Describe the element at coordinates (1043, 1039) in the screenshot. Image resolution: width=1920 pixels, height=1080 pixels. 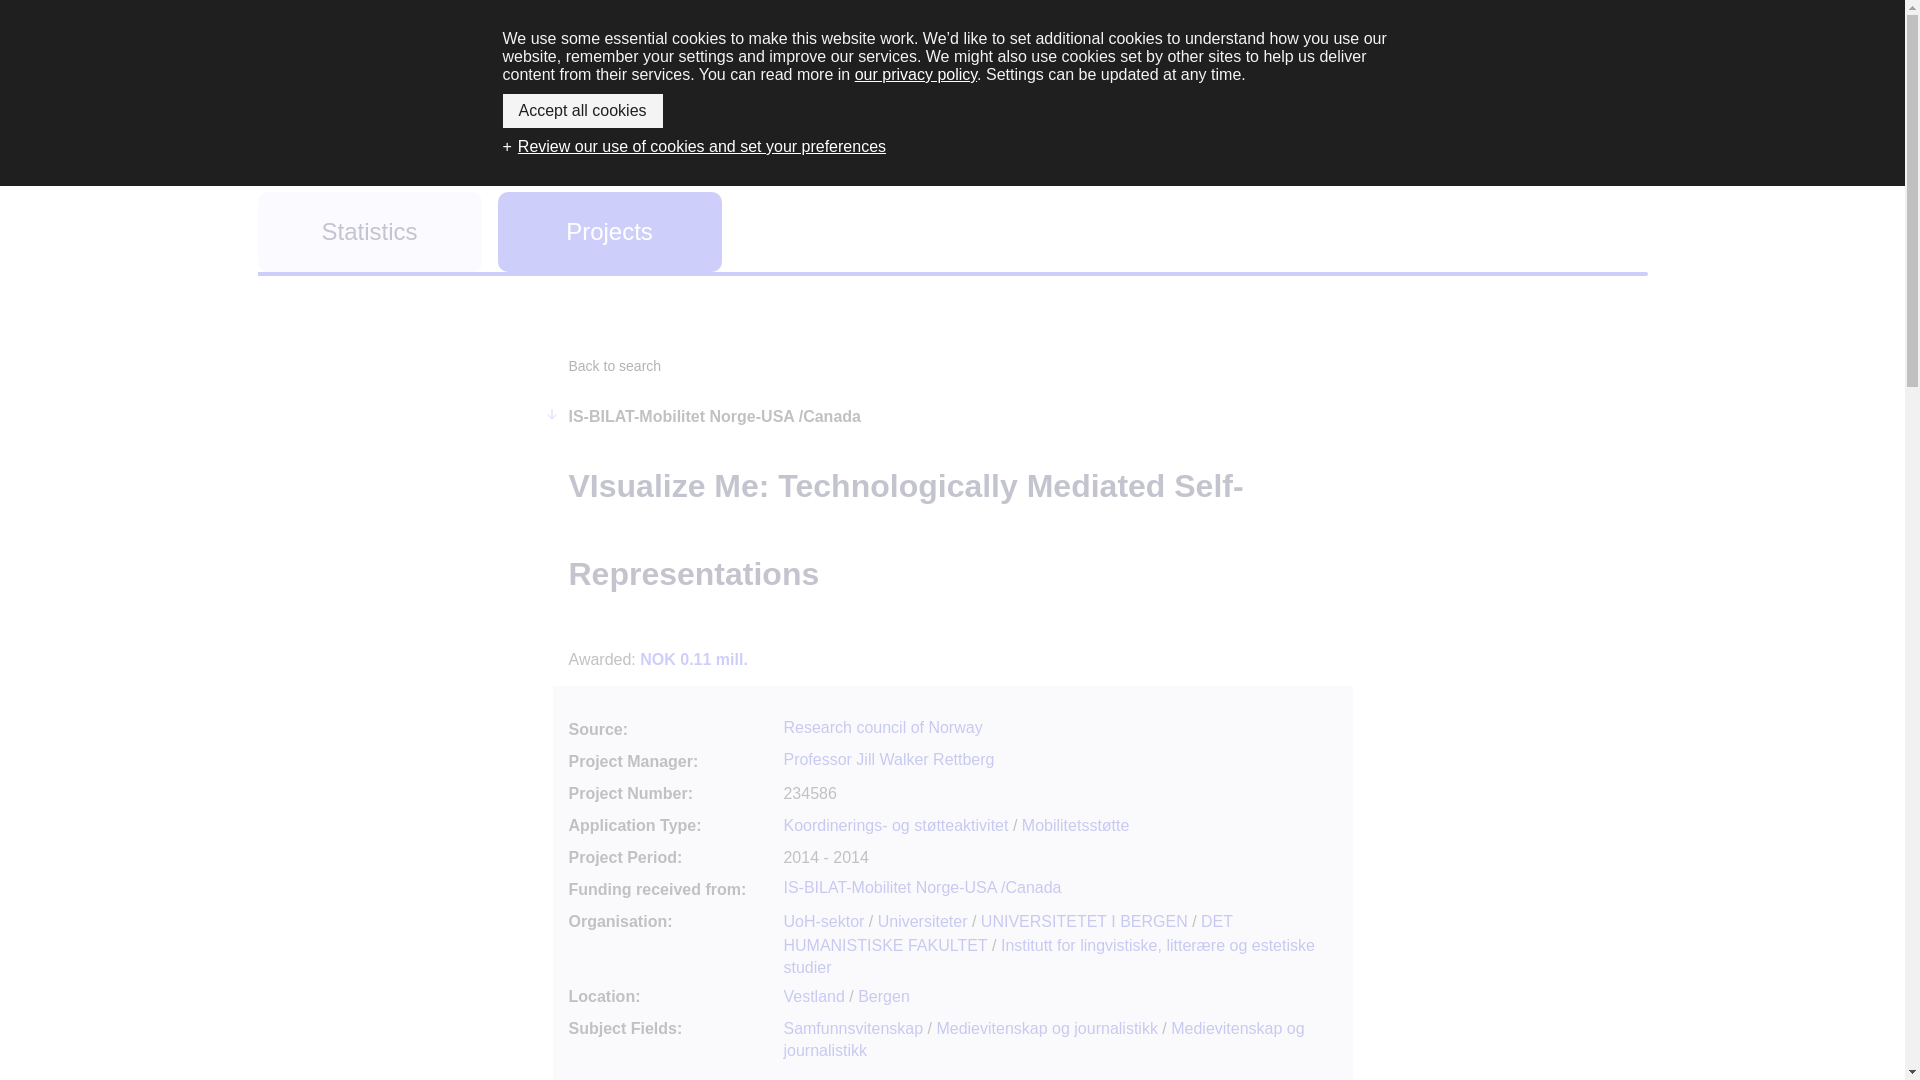
I see `Medievitenskap og journalistikk` at that location.